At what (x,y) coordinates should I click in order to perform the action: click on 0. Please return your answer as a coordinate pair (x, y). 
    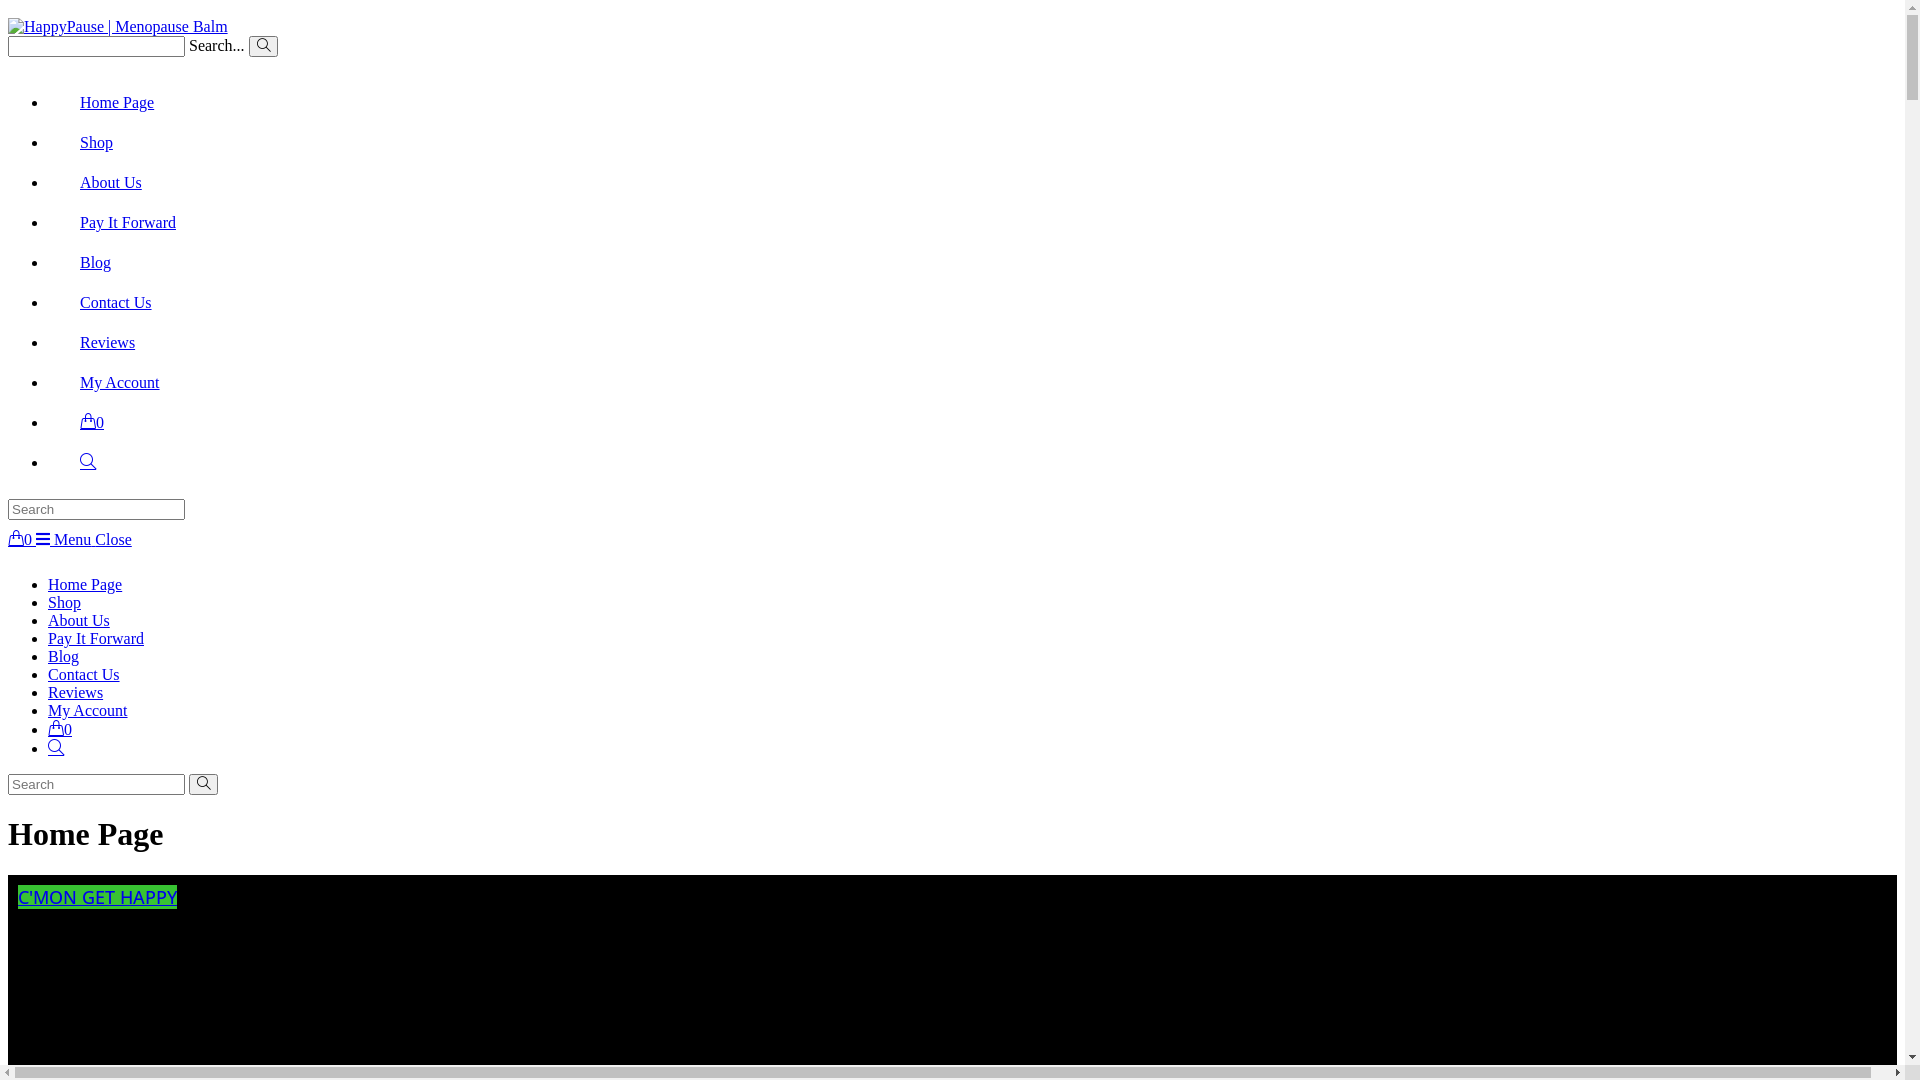
    Looking at the image, I should click on (92, 422).